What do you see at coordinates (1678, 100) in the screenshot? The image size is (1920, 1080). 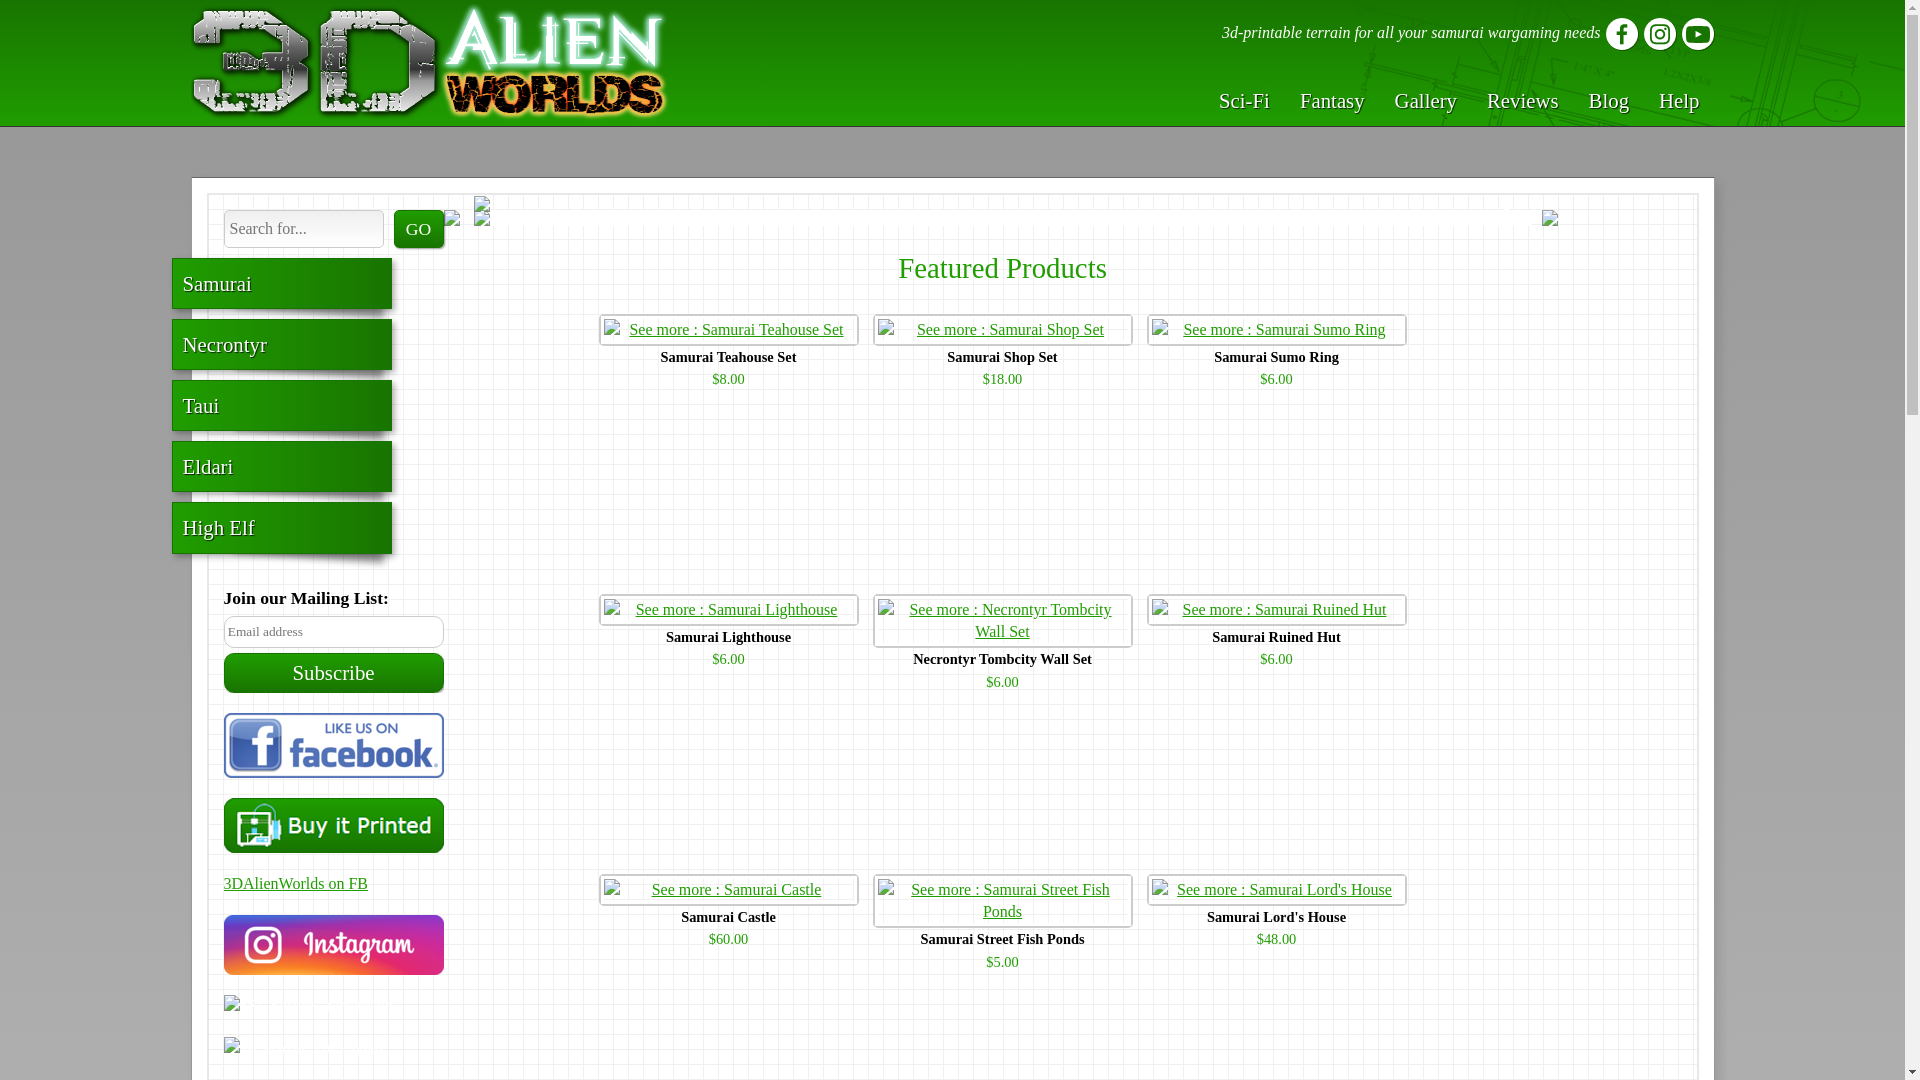 I see `Help` at bounding box center [1678, 100].